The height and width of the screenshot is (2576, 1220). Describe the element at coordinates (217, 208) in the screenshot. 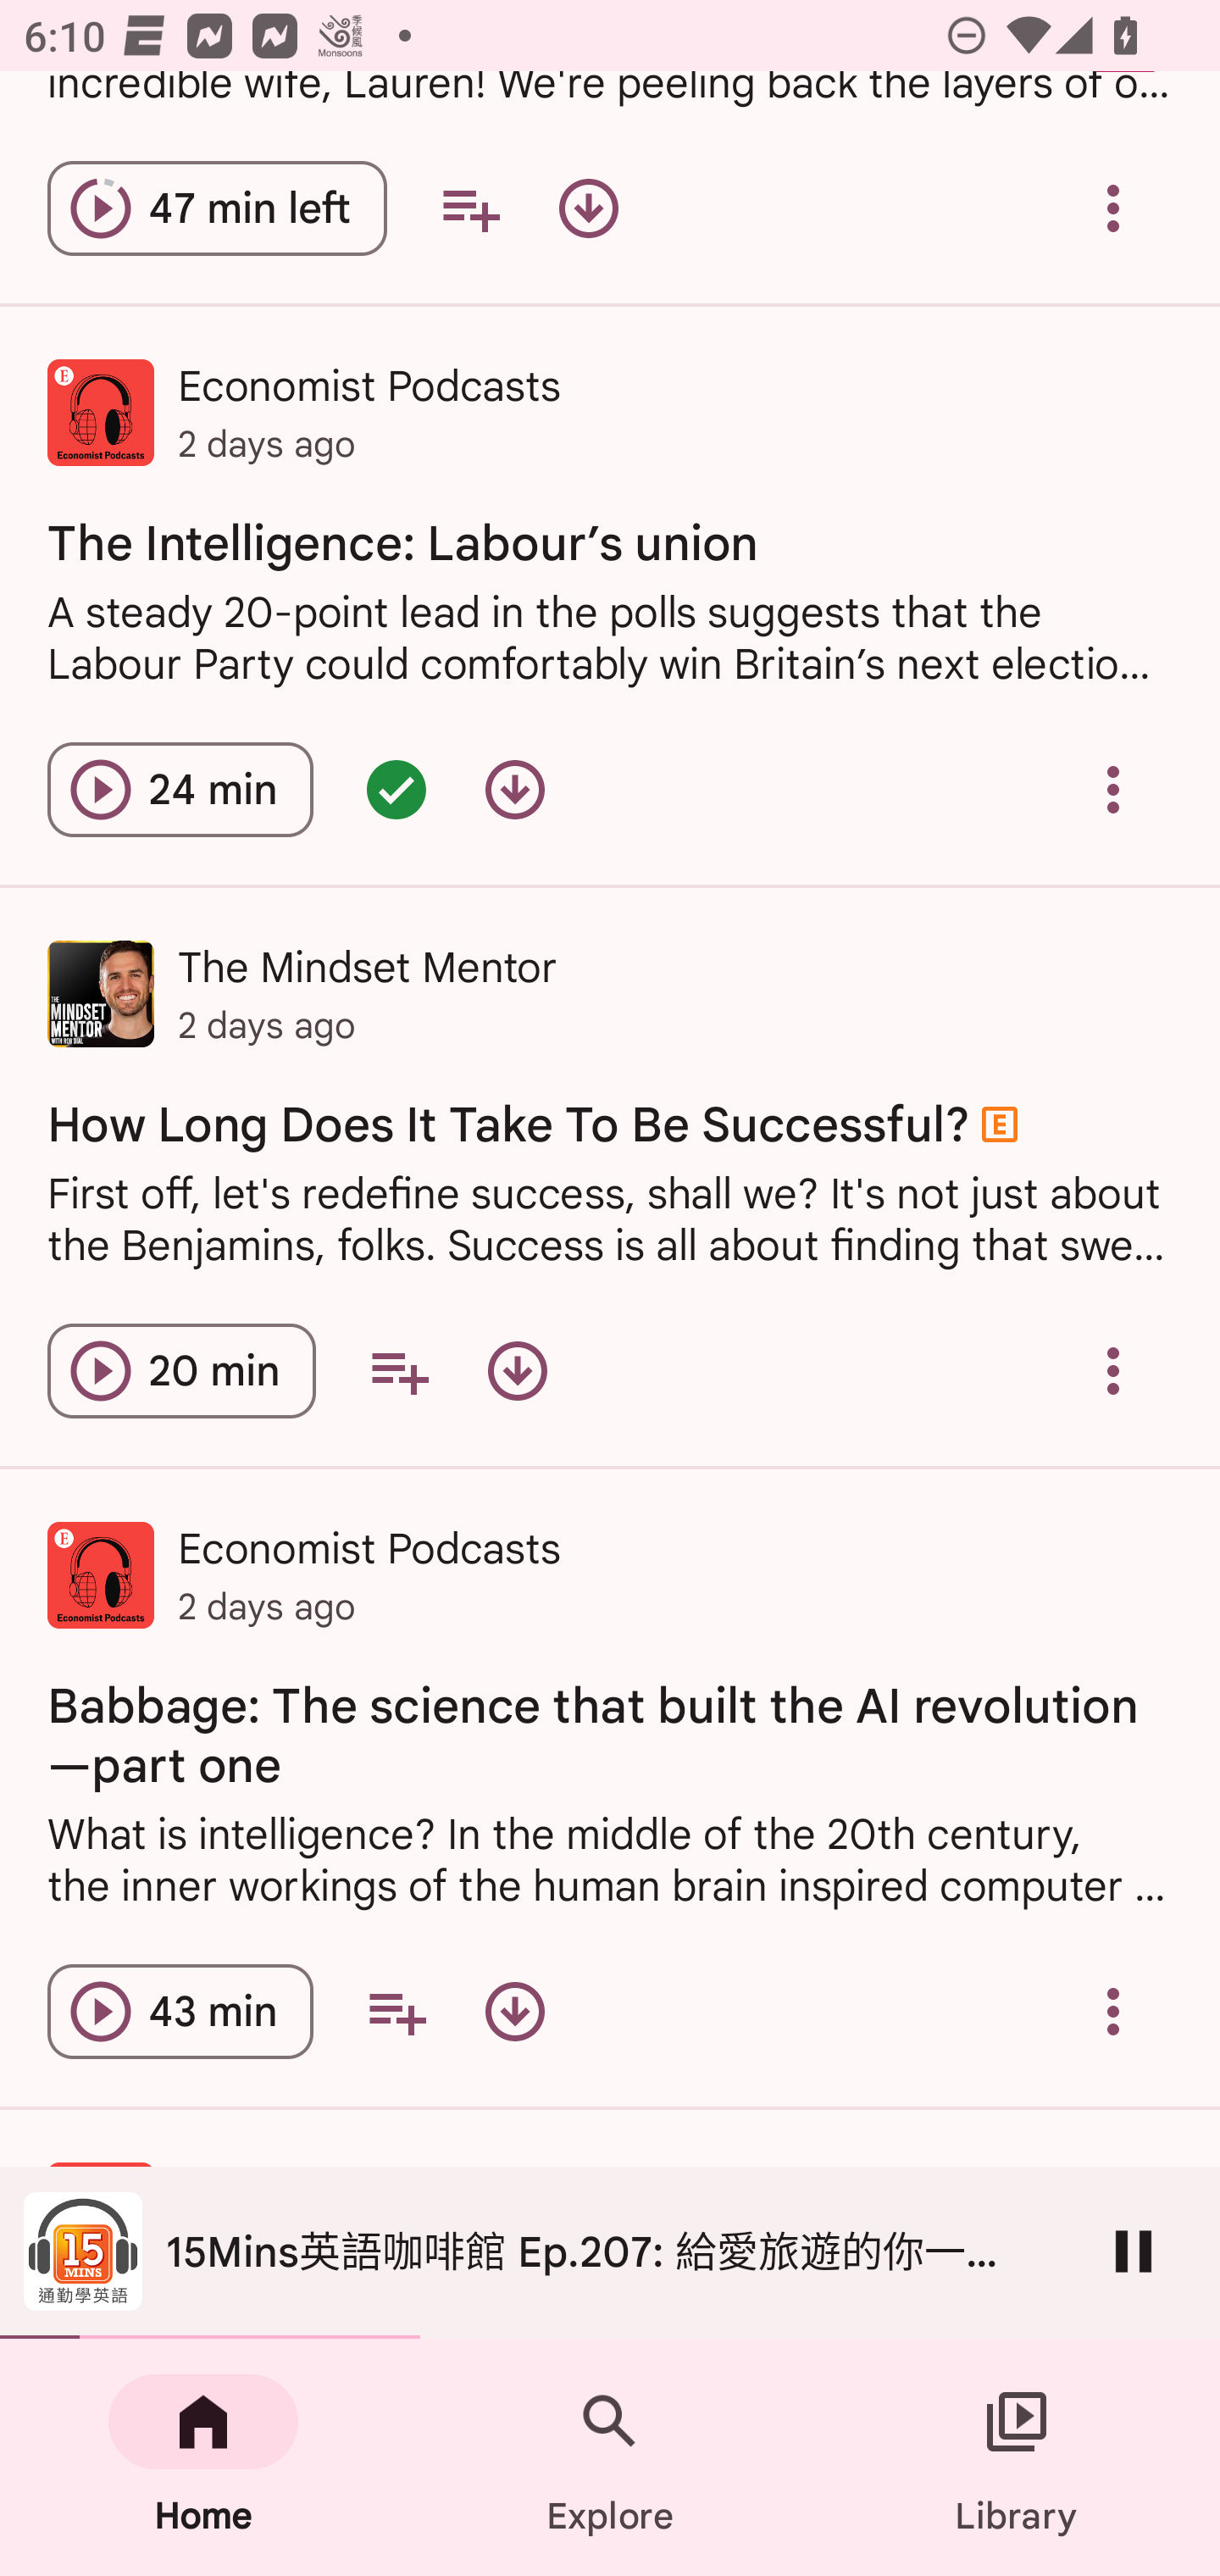

I see `Play episode Meet My Wife 47 min left` at that location.